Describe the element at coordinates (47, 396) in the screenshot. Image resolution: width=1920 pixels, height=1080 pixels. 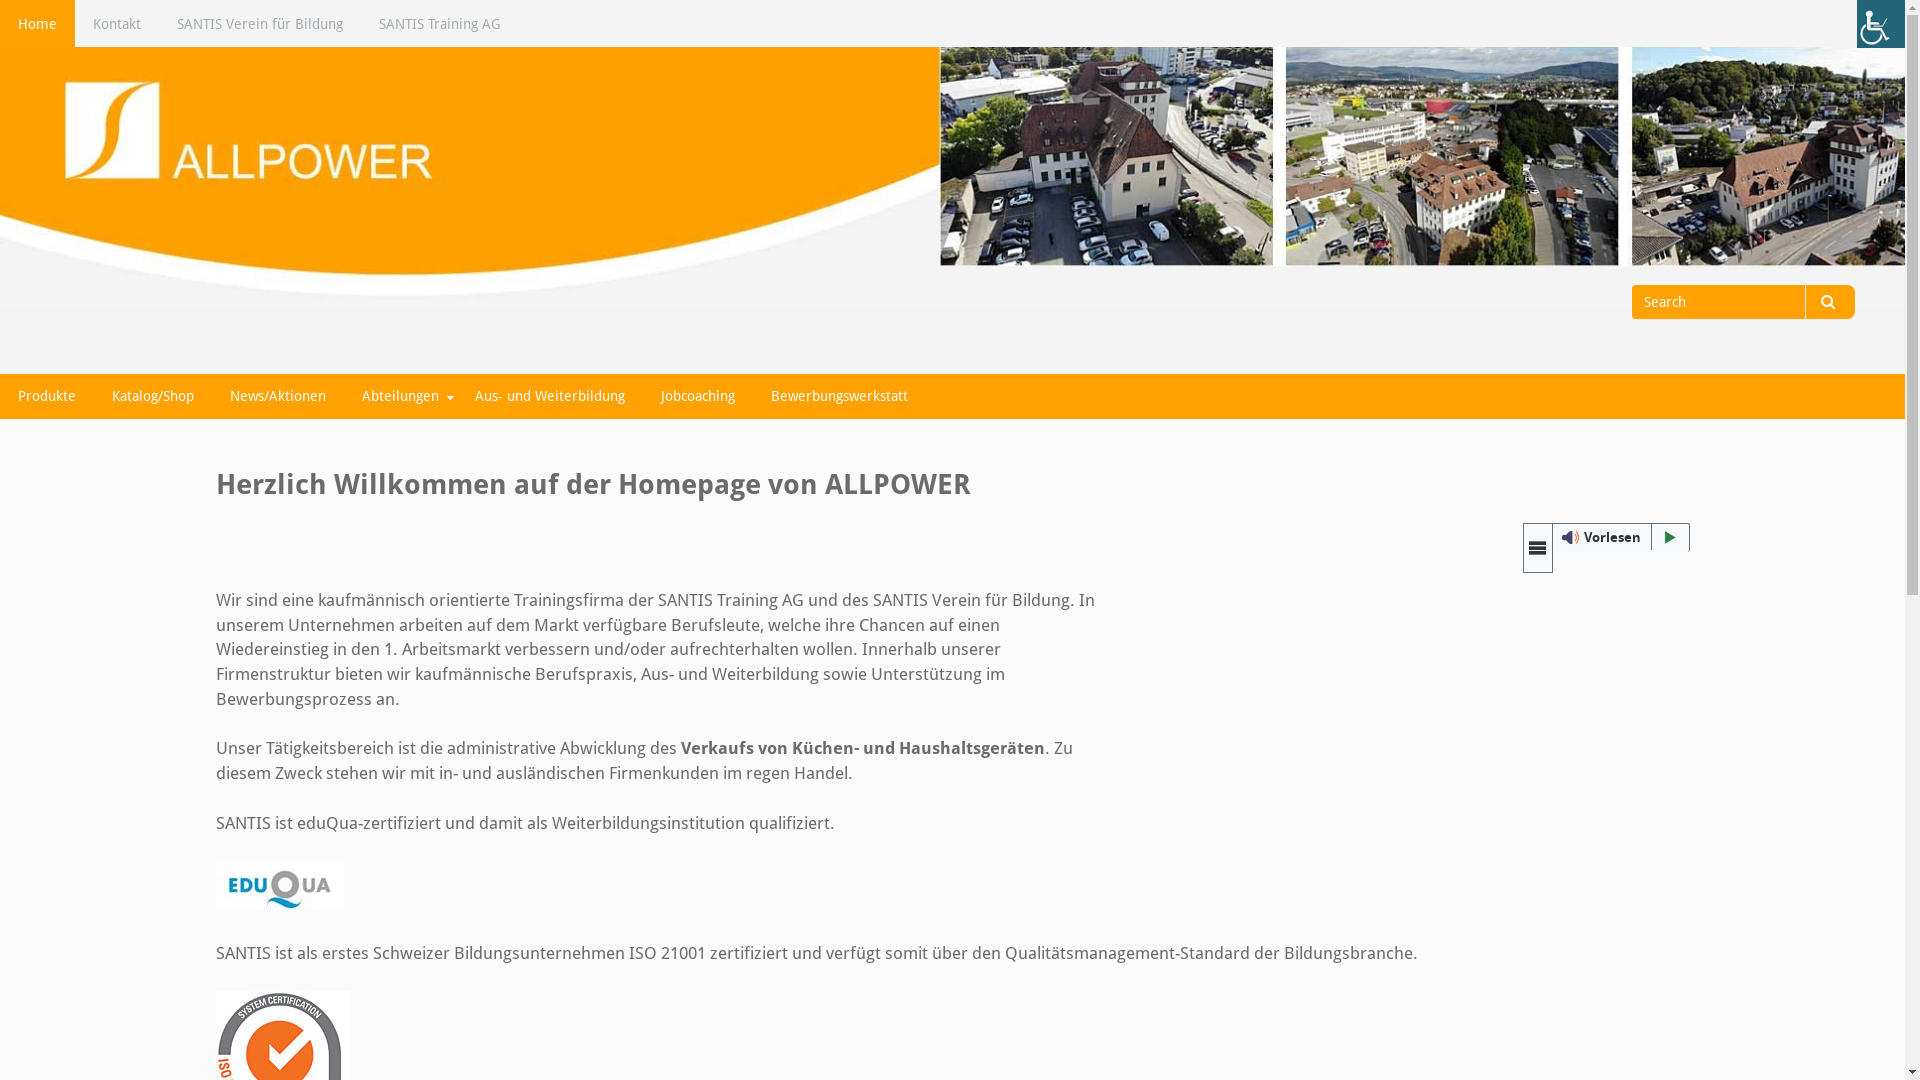
I see `Produkte` at that location.